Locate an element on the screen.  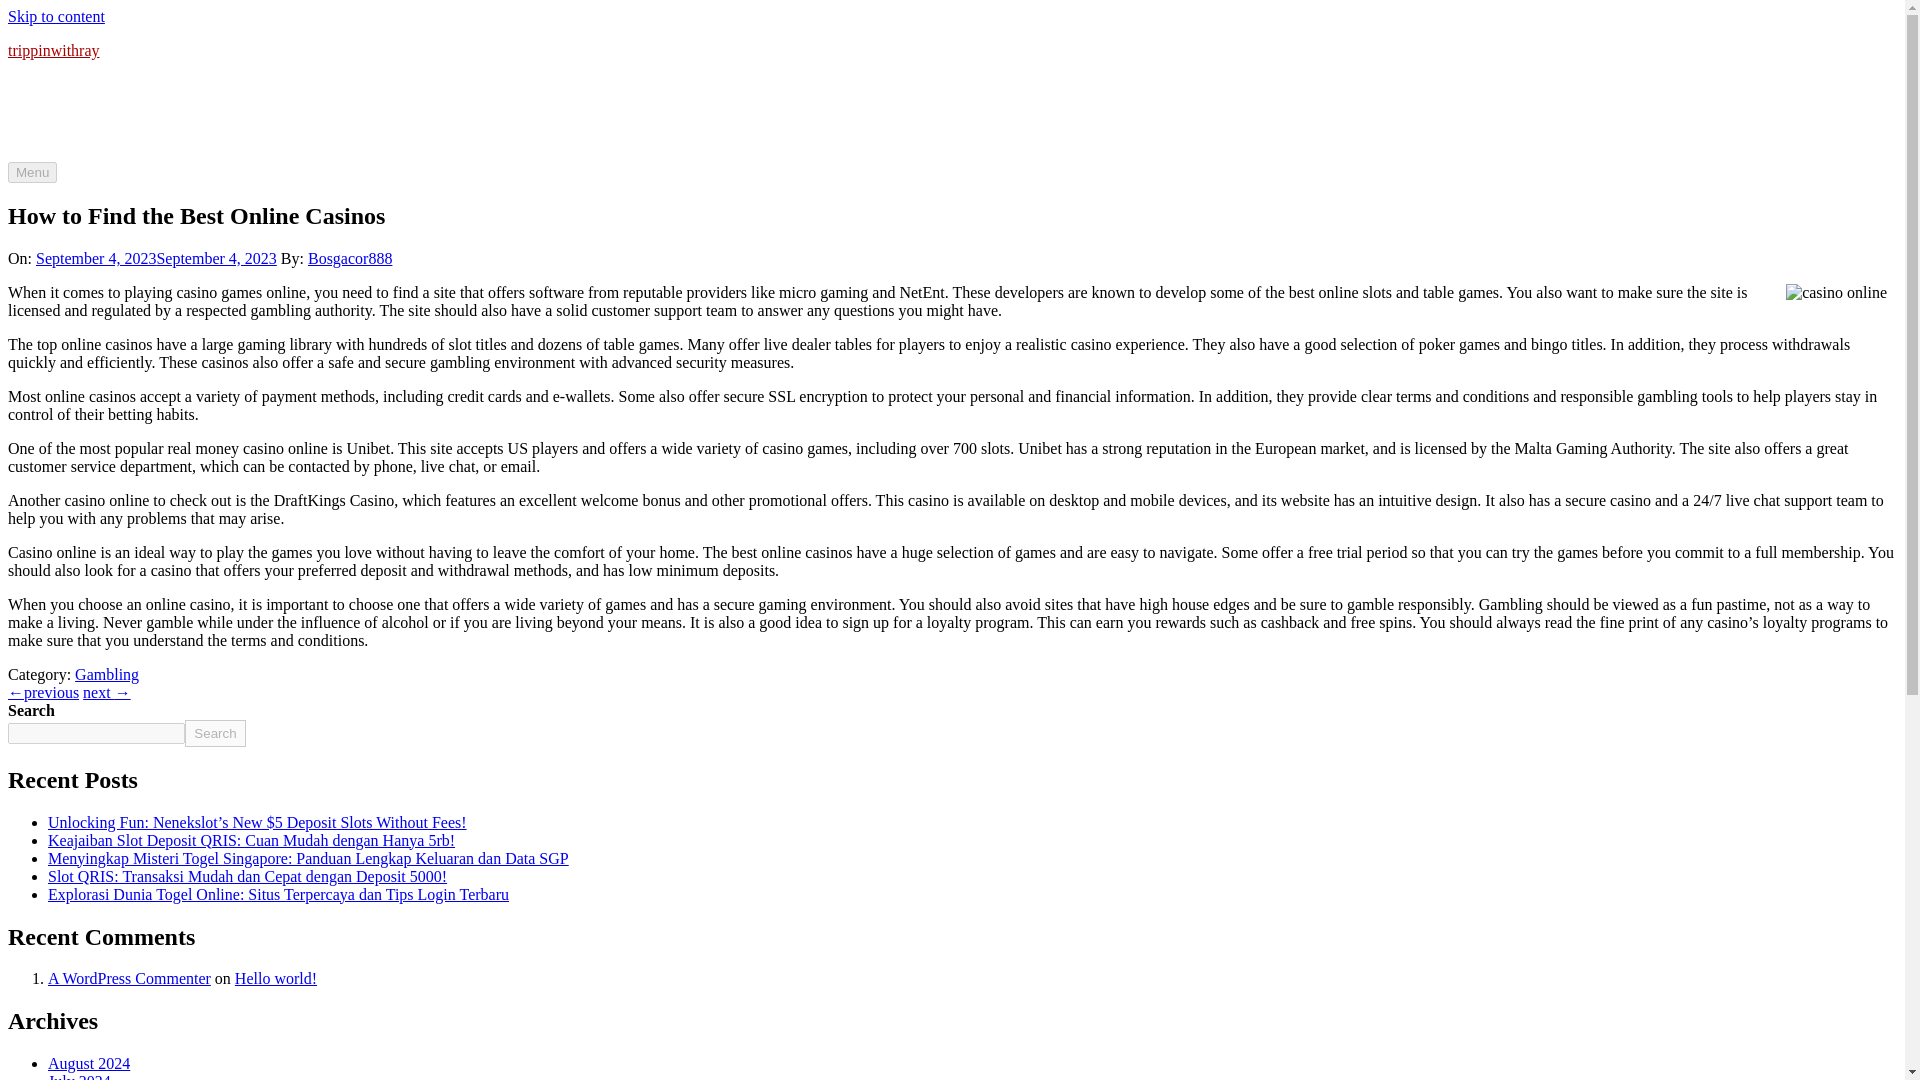
Slot QRIS: Transaksi Mudah dan Cepat dengan Deposit 5000! is located at coordinates (248, 876).